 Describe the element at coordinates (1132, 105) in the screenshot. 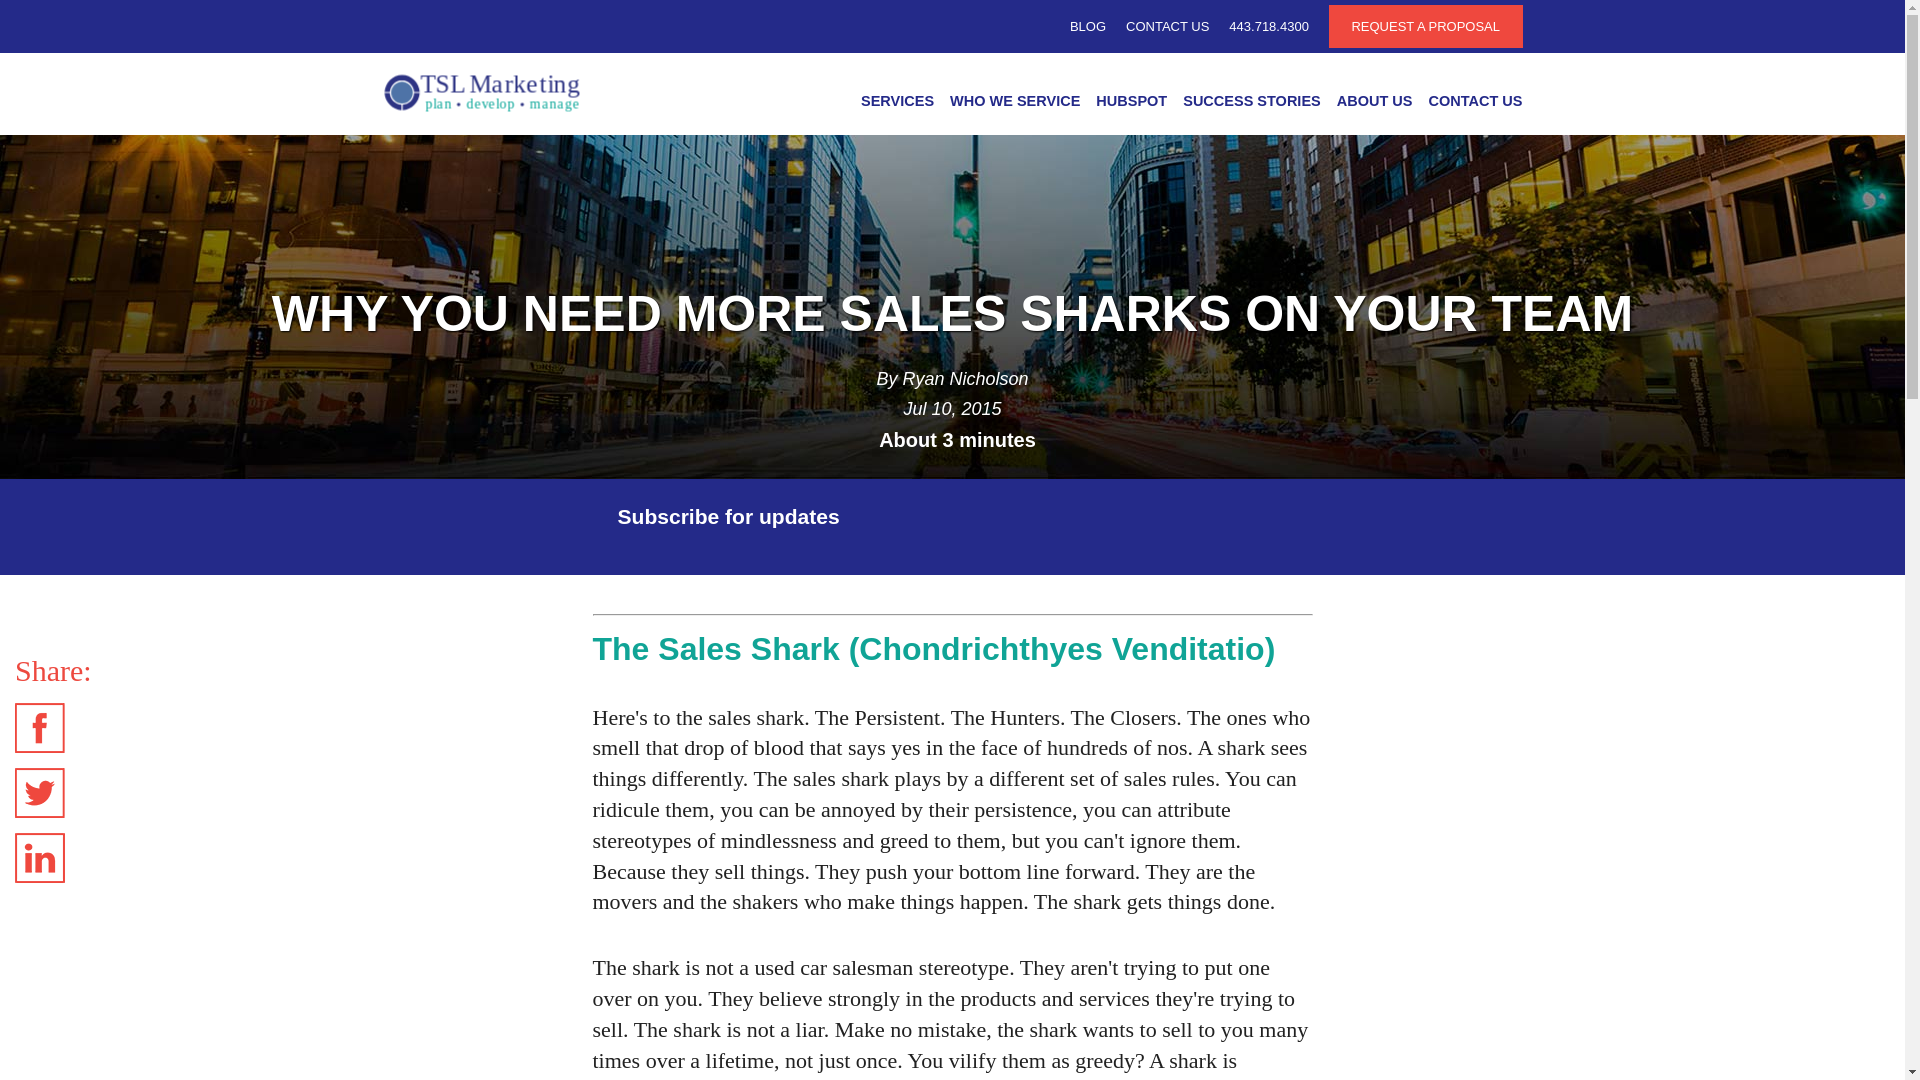

I see `HUBSPOT` at that location.